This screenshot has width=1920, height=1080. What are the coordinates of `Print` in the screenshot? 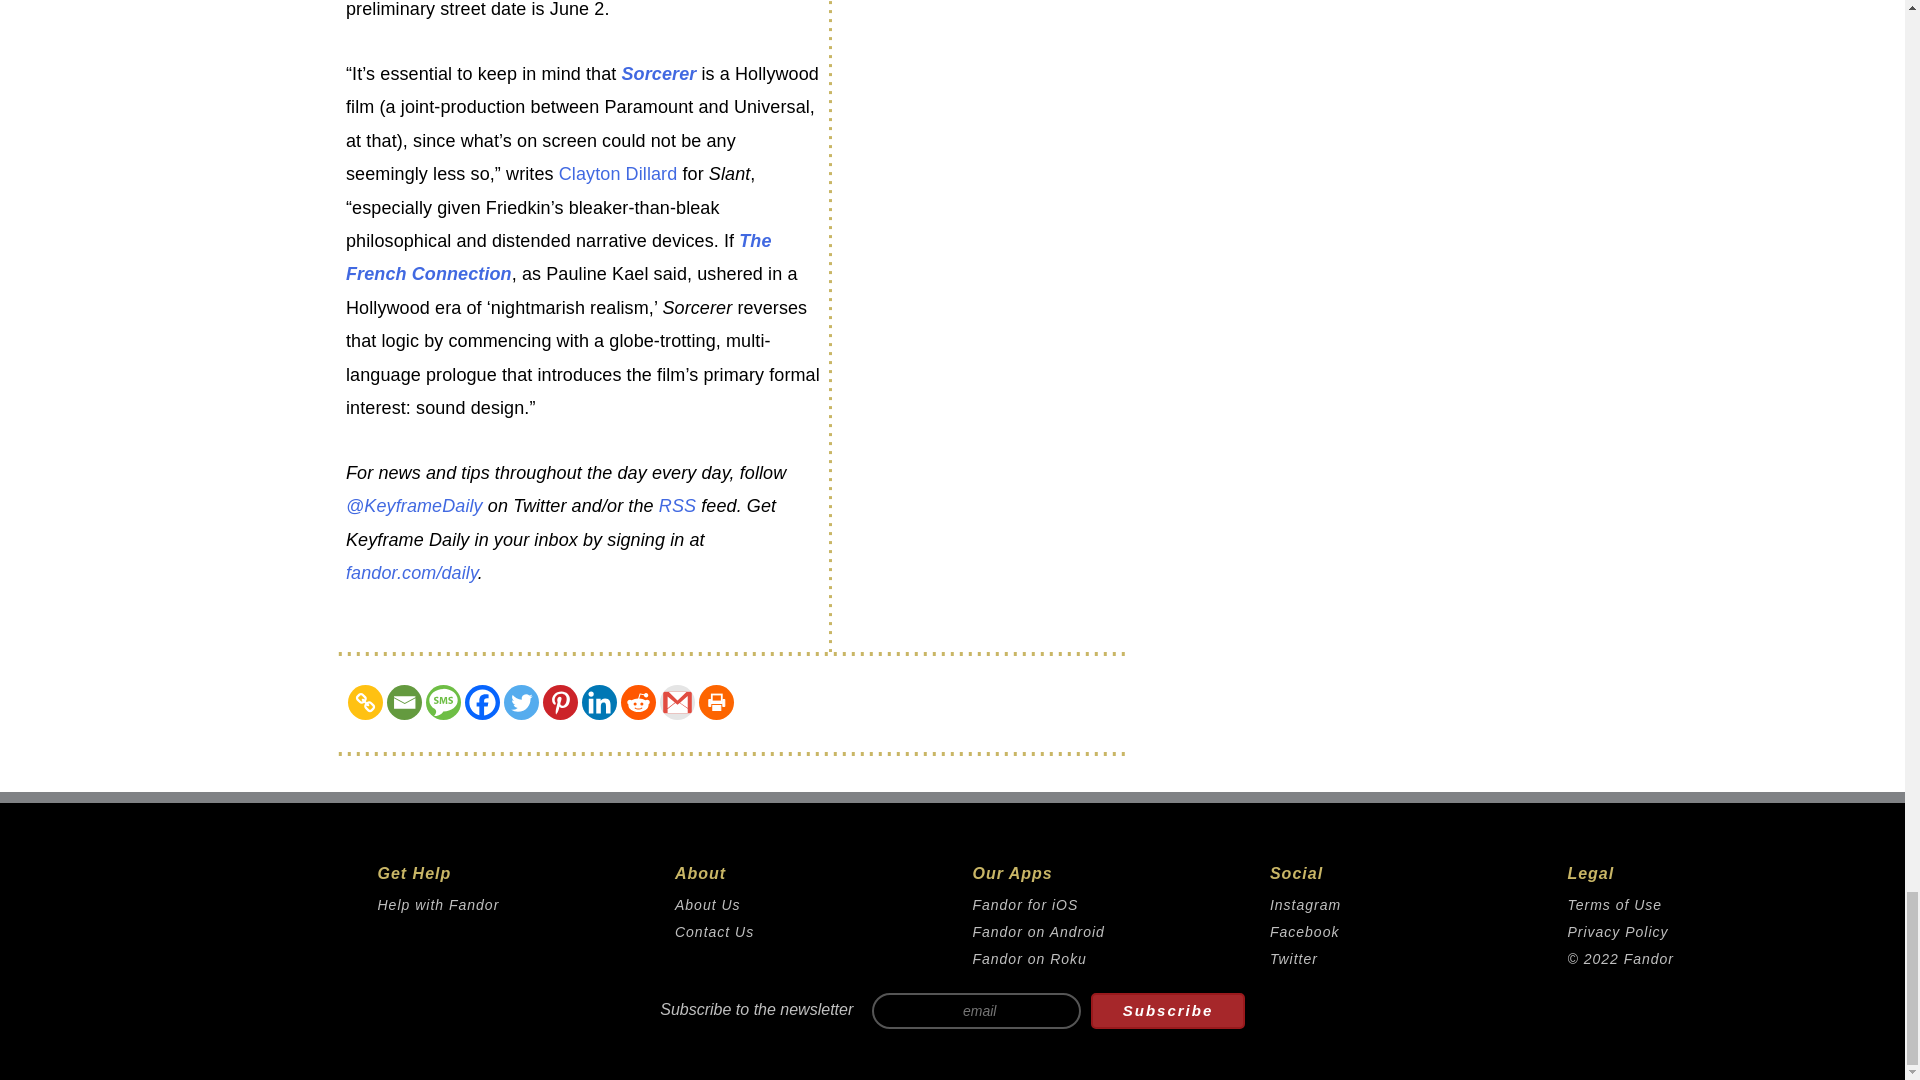 It's located at (716, 702).